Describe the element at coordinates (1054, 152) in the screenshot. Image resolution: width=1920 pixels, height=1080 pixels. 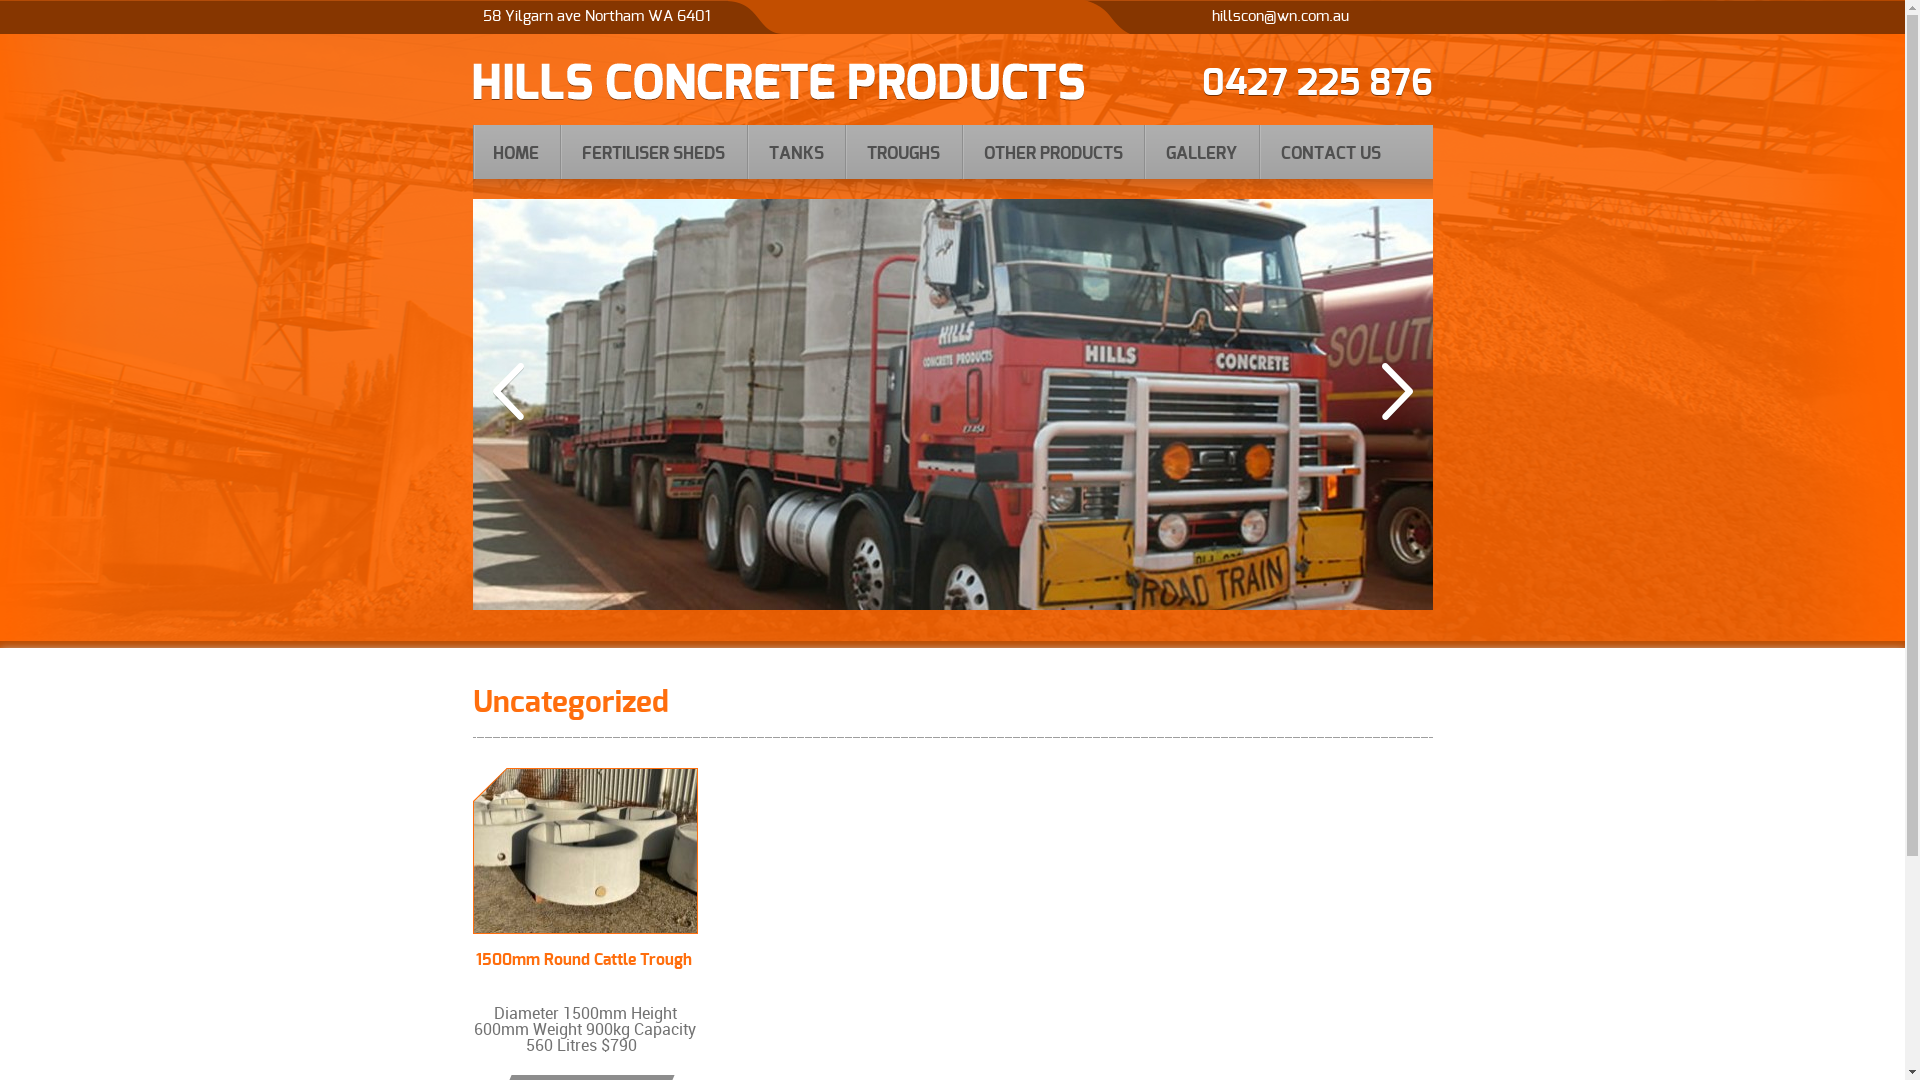
I see `OTHER PRODUCTS` at that location.